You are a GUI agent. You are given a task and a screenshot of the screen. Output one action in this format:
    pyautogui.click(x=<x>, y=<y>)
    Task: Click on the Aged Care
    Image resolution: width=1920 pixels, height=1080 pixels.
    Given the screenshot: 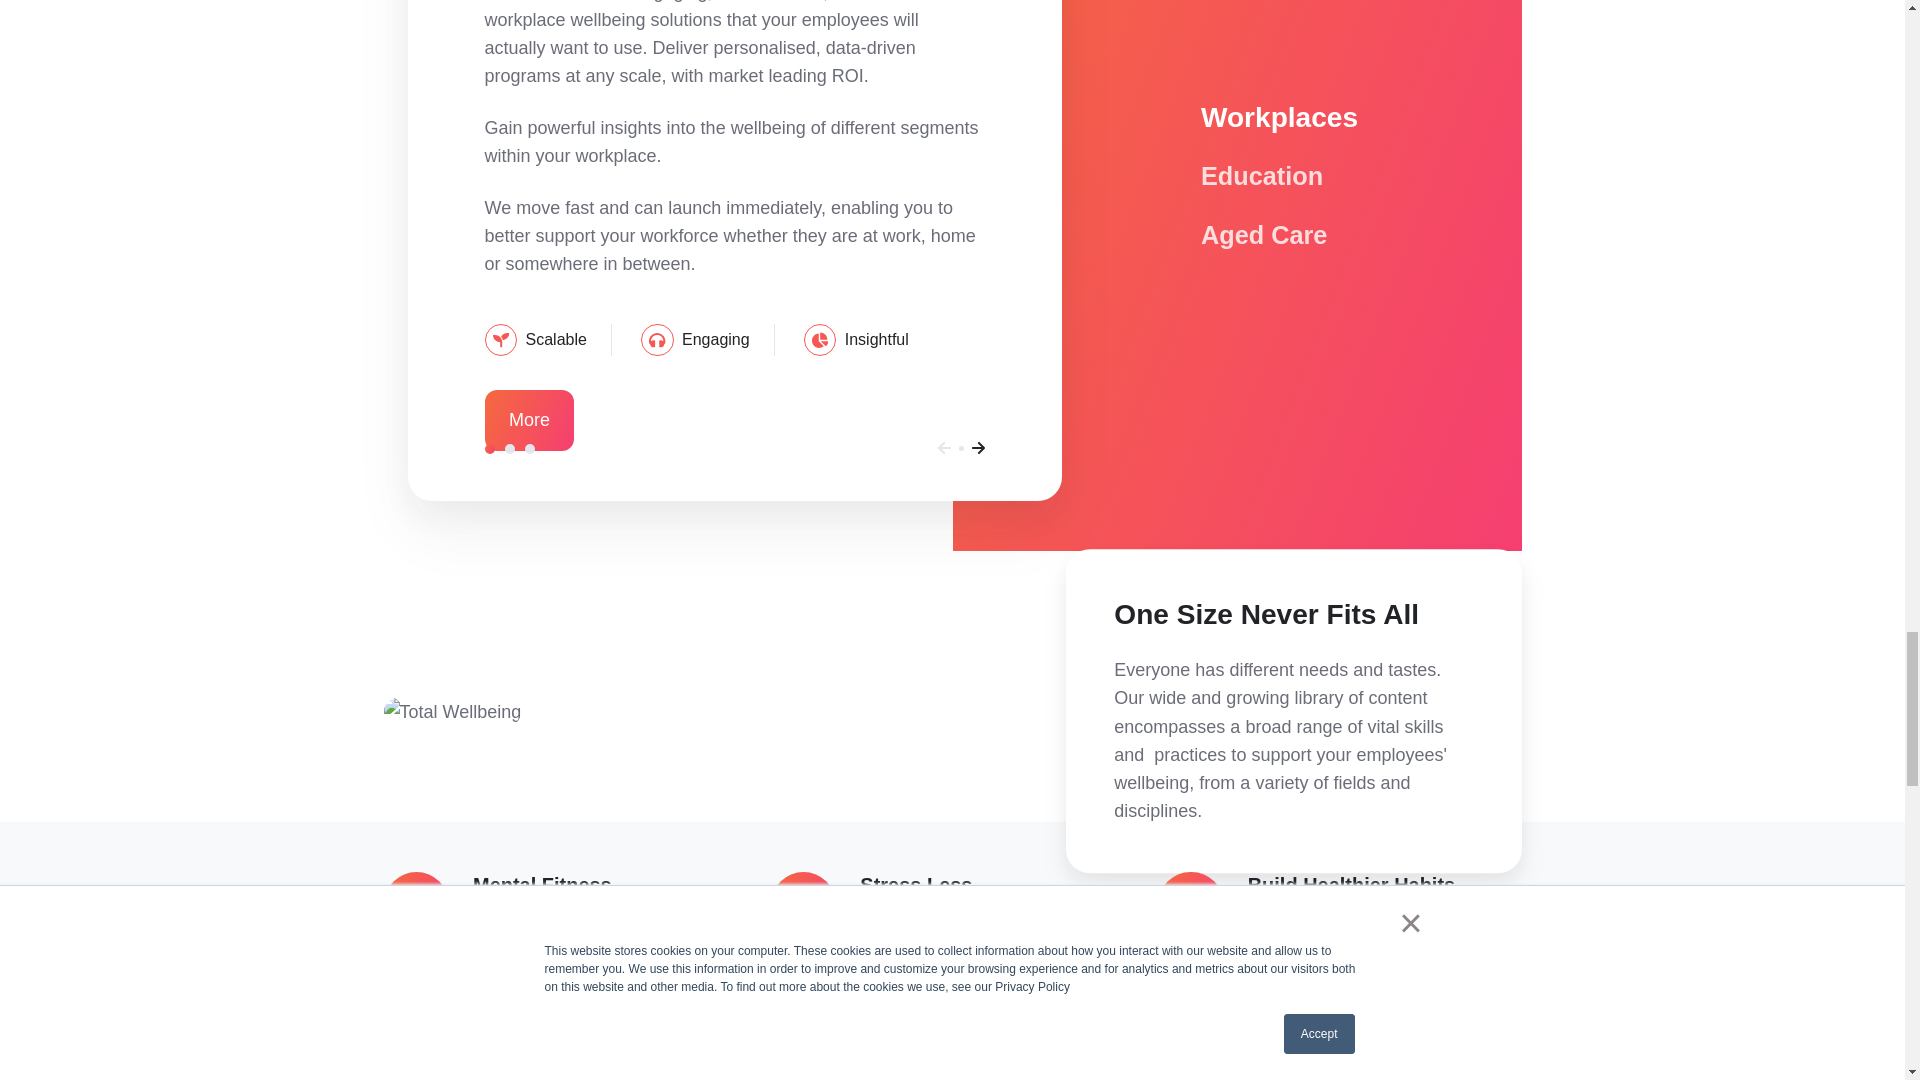 What is the action you would take?
    pyautogui.click(x=1270, y=237)
    